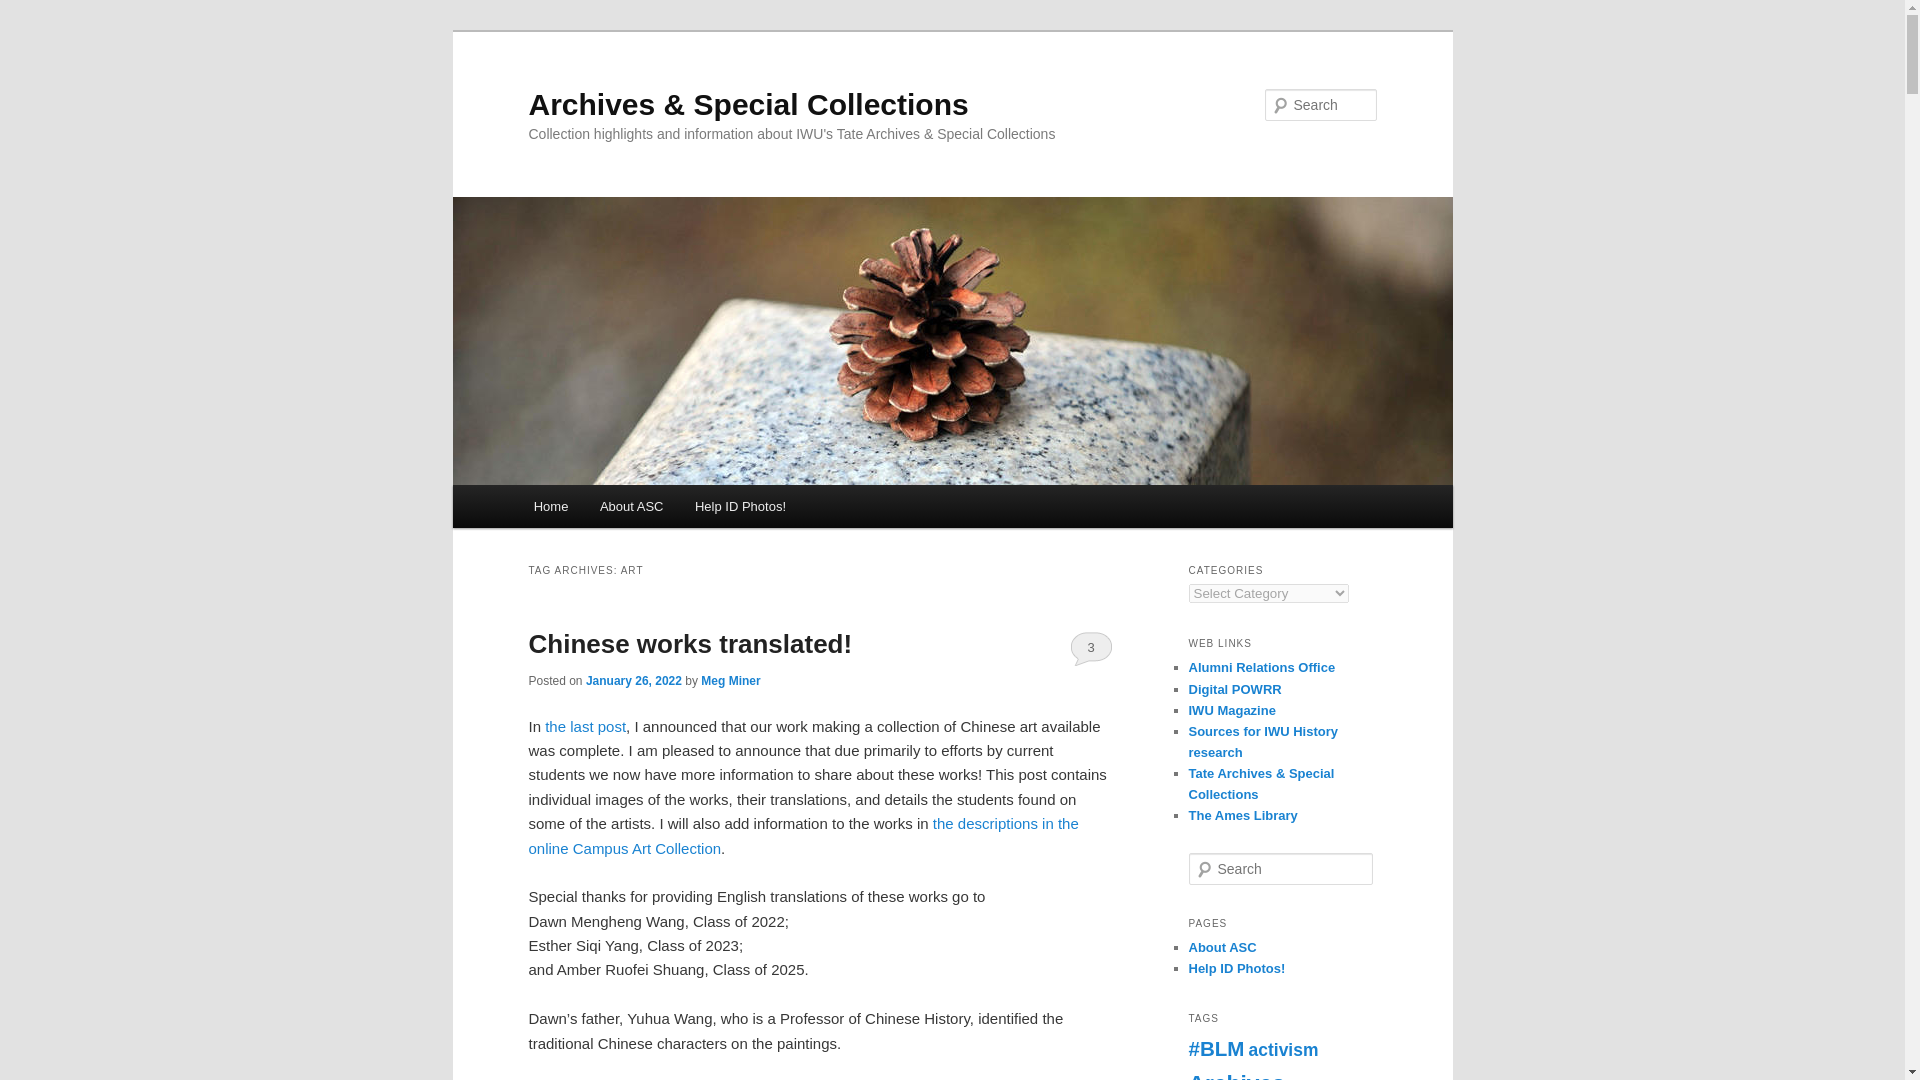  I want to click on Help ID Photos!, so click(740, 506).